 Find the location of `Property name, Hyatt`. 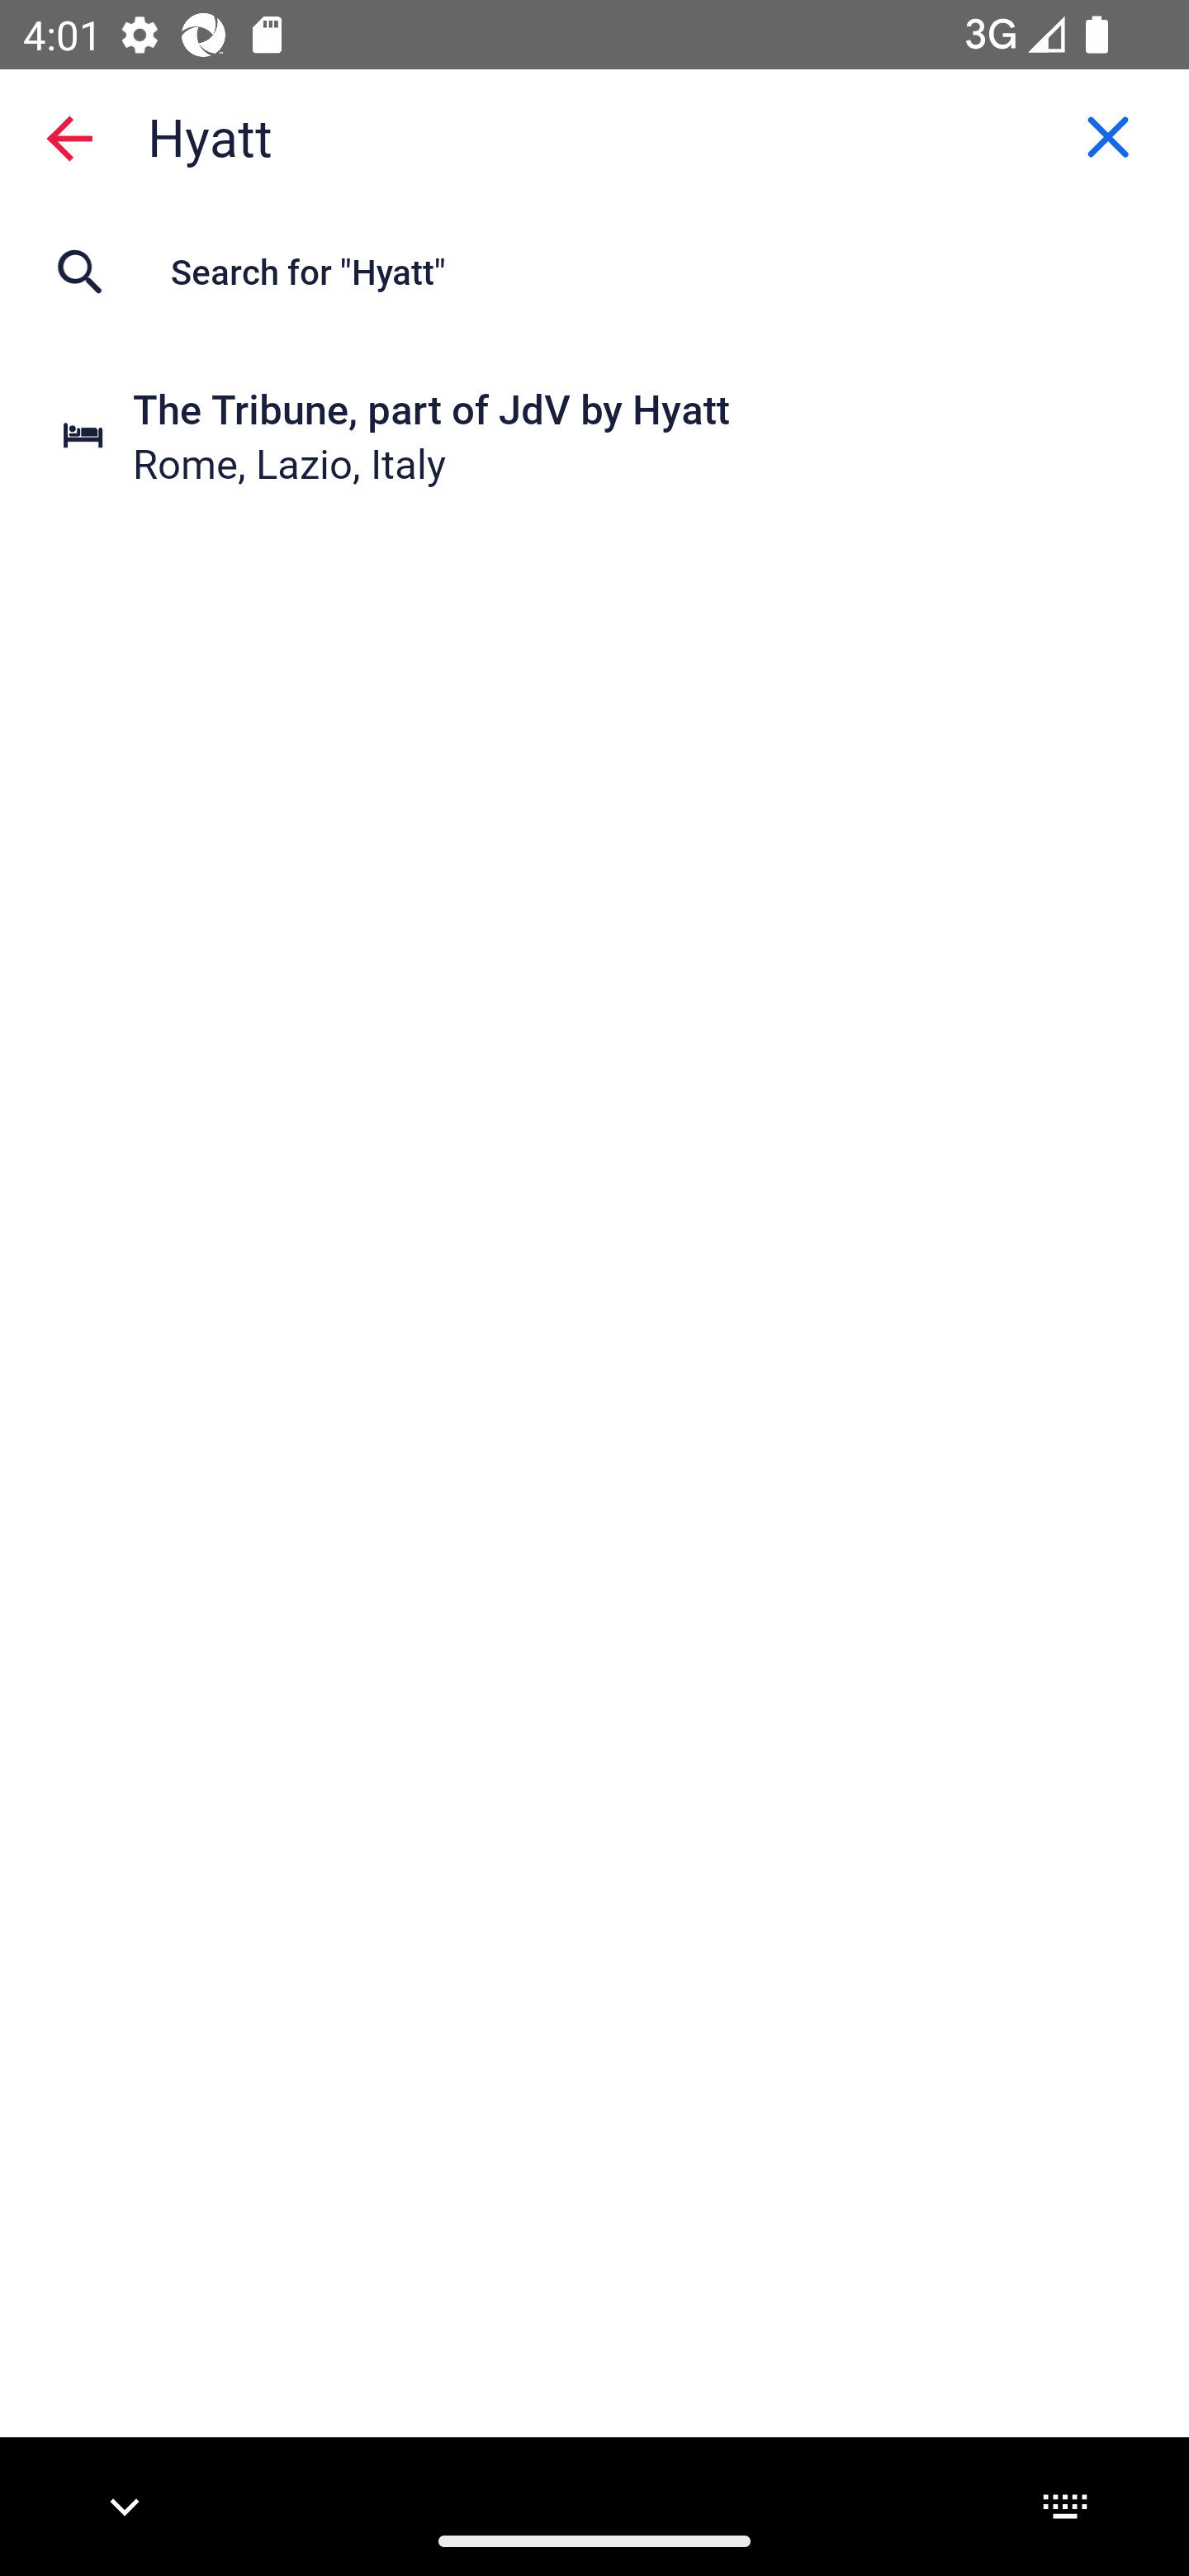

Property name, Hyatt is located at coordinates (594, 135).